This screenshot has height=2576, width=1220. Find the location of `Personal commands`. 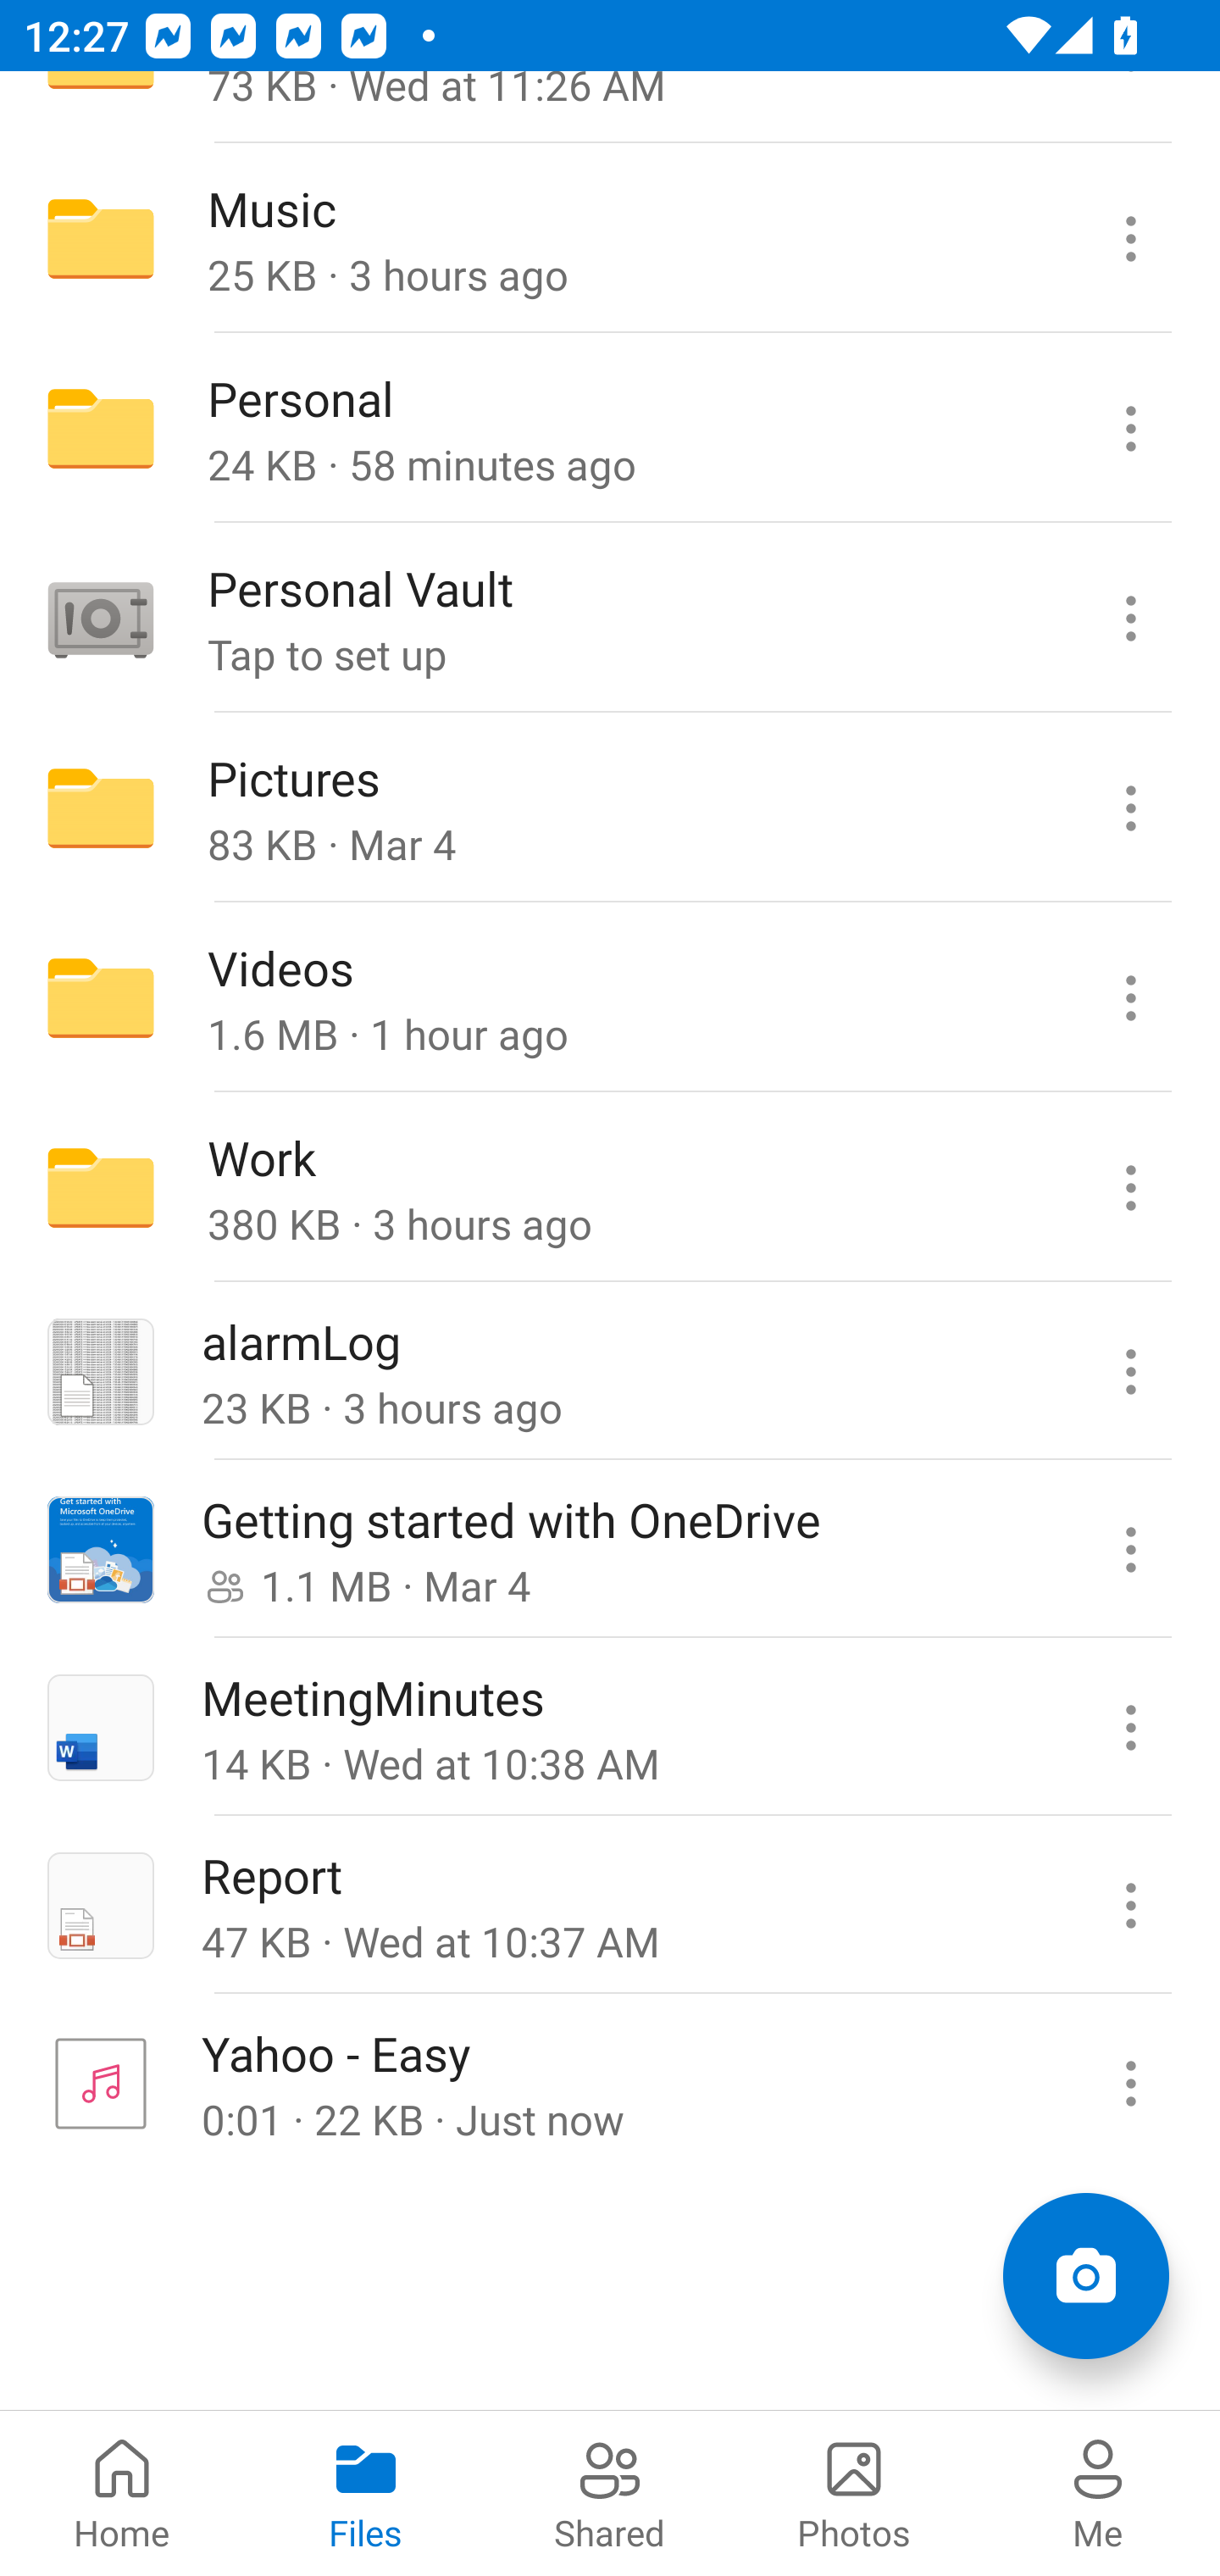

Personal commands is located at coordinates (1130, 429).